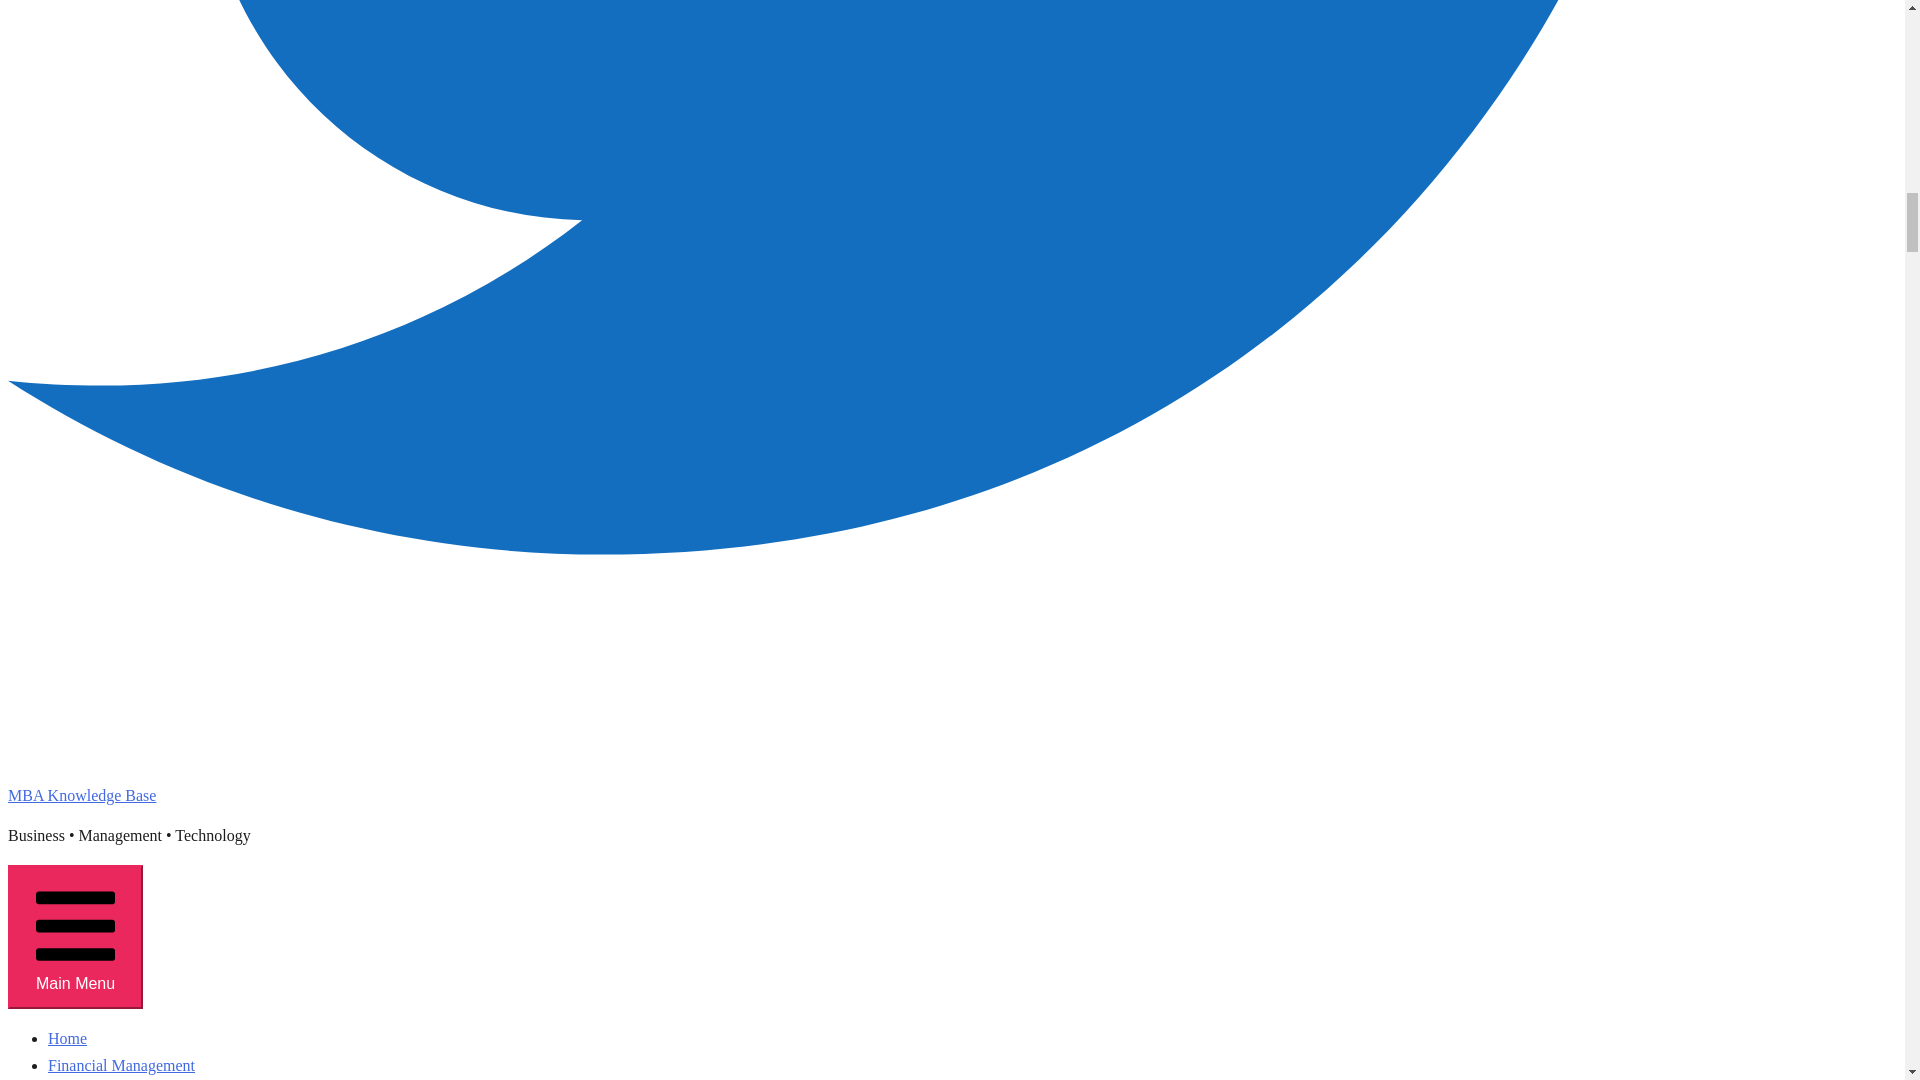 Image resolution: width=1920 pixels, height=1080 pixels. I want to click on Home, so click(67, 1038).